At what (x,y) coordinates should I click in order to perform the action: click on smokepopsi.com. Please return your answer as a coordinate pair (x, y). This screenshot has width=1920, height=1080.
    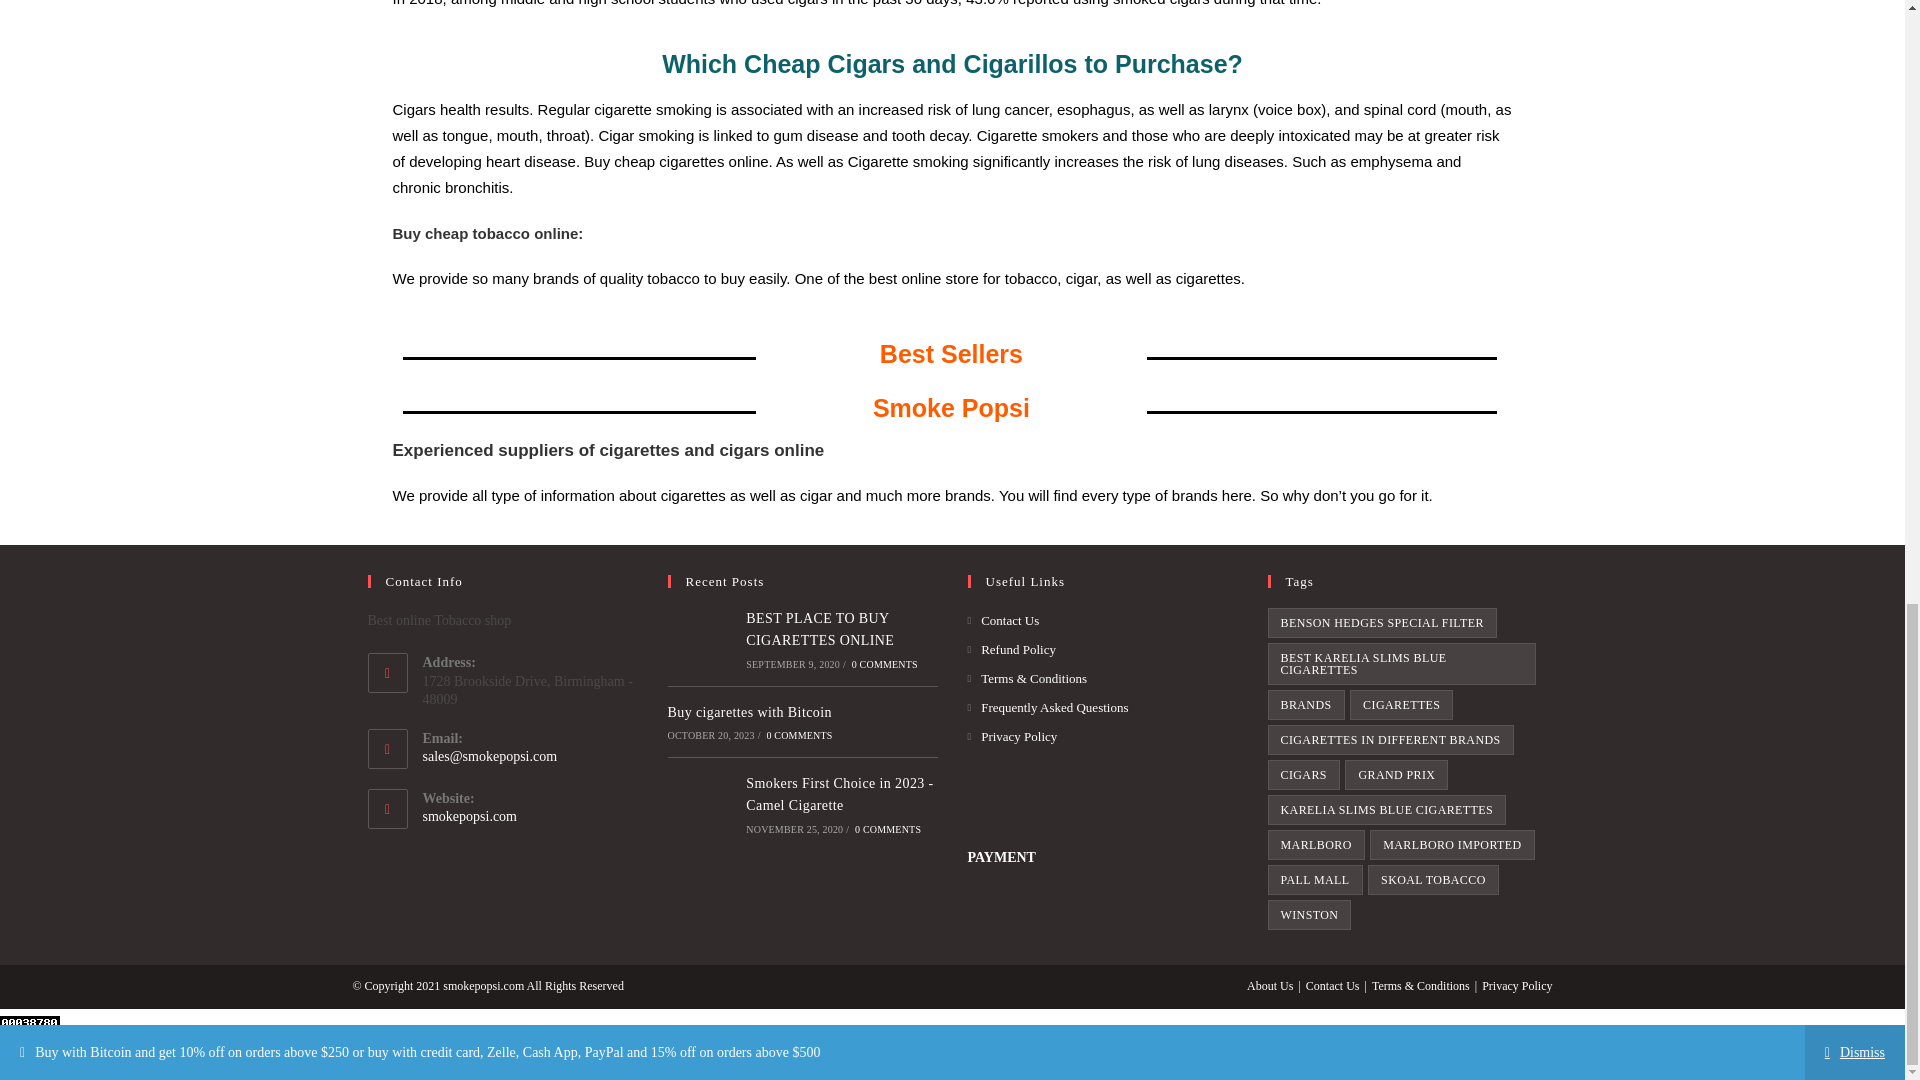
    Looking at the image, I should click on (469, 816).